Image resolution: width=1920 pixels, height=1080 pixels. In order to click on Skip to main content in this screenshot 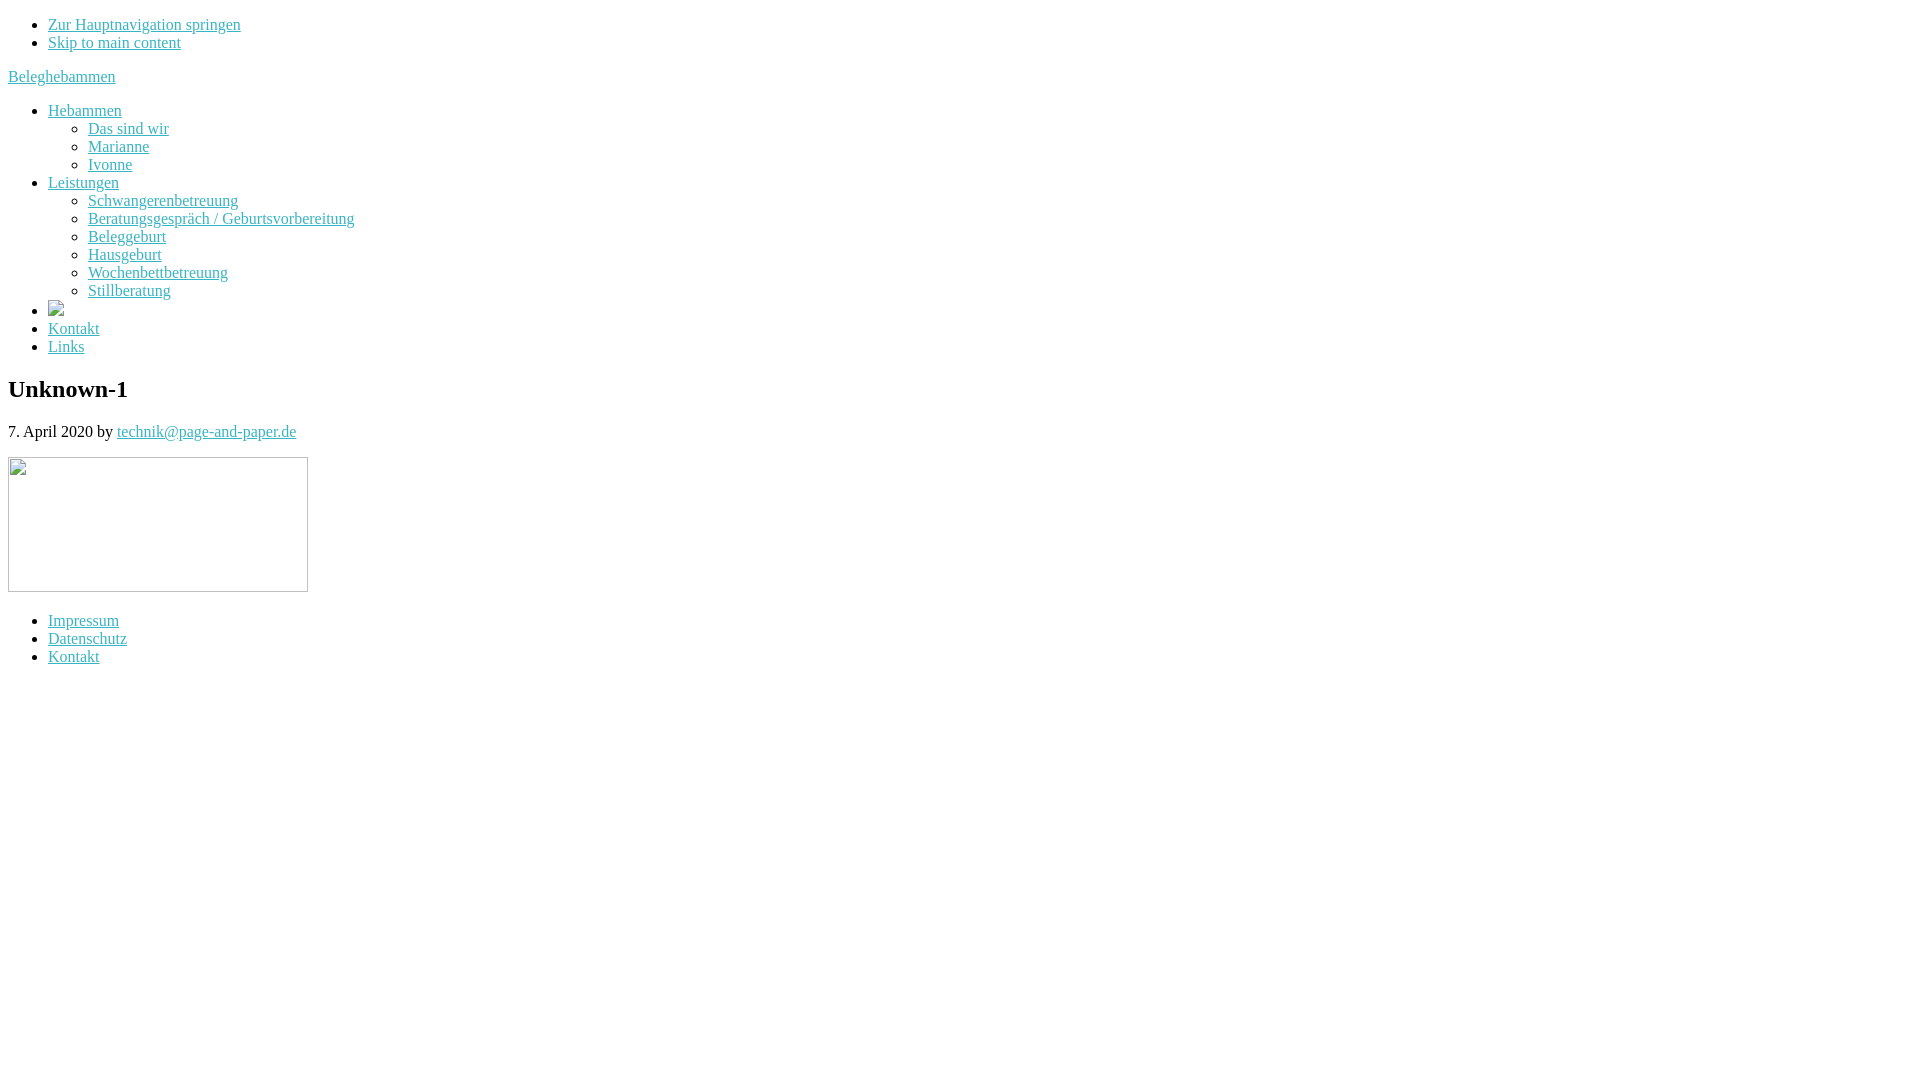, I will do `click(114, 42)`.